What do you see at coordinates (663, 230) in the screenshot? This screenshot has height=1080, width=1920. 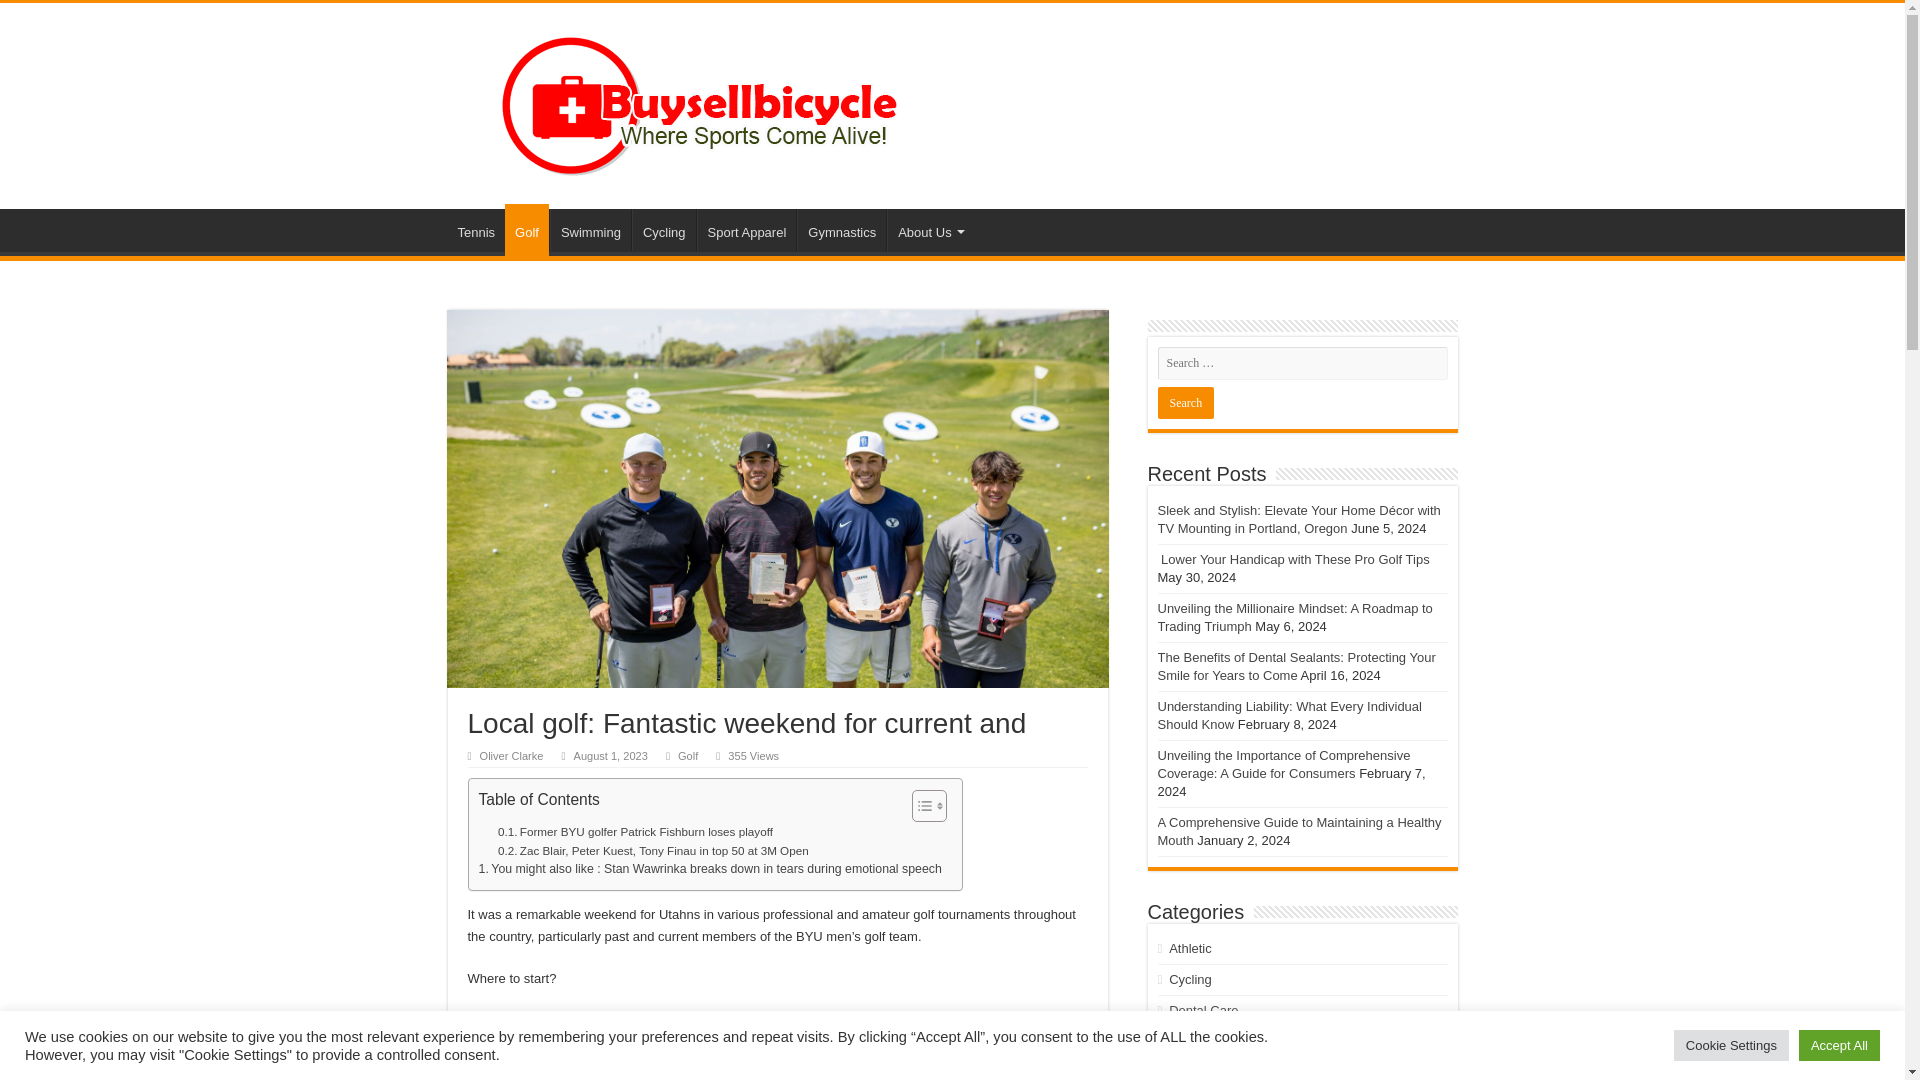 I see `Cycling` at bounding box center [663, 230].